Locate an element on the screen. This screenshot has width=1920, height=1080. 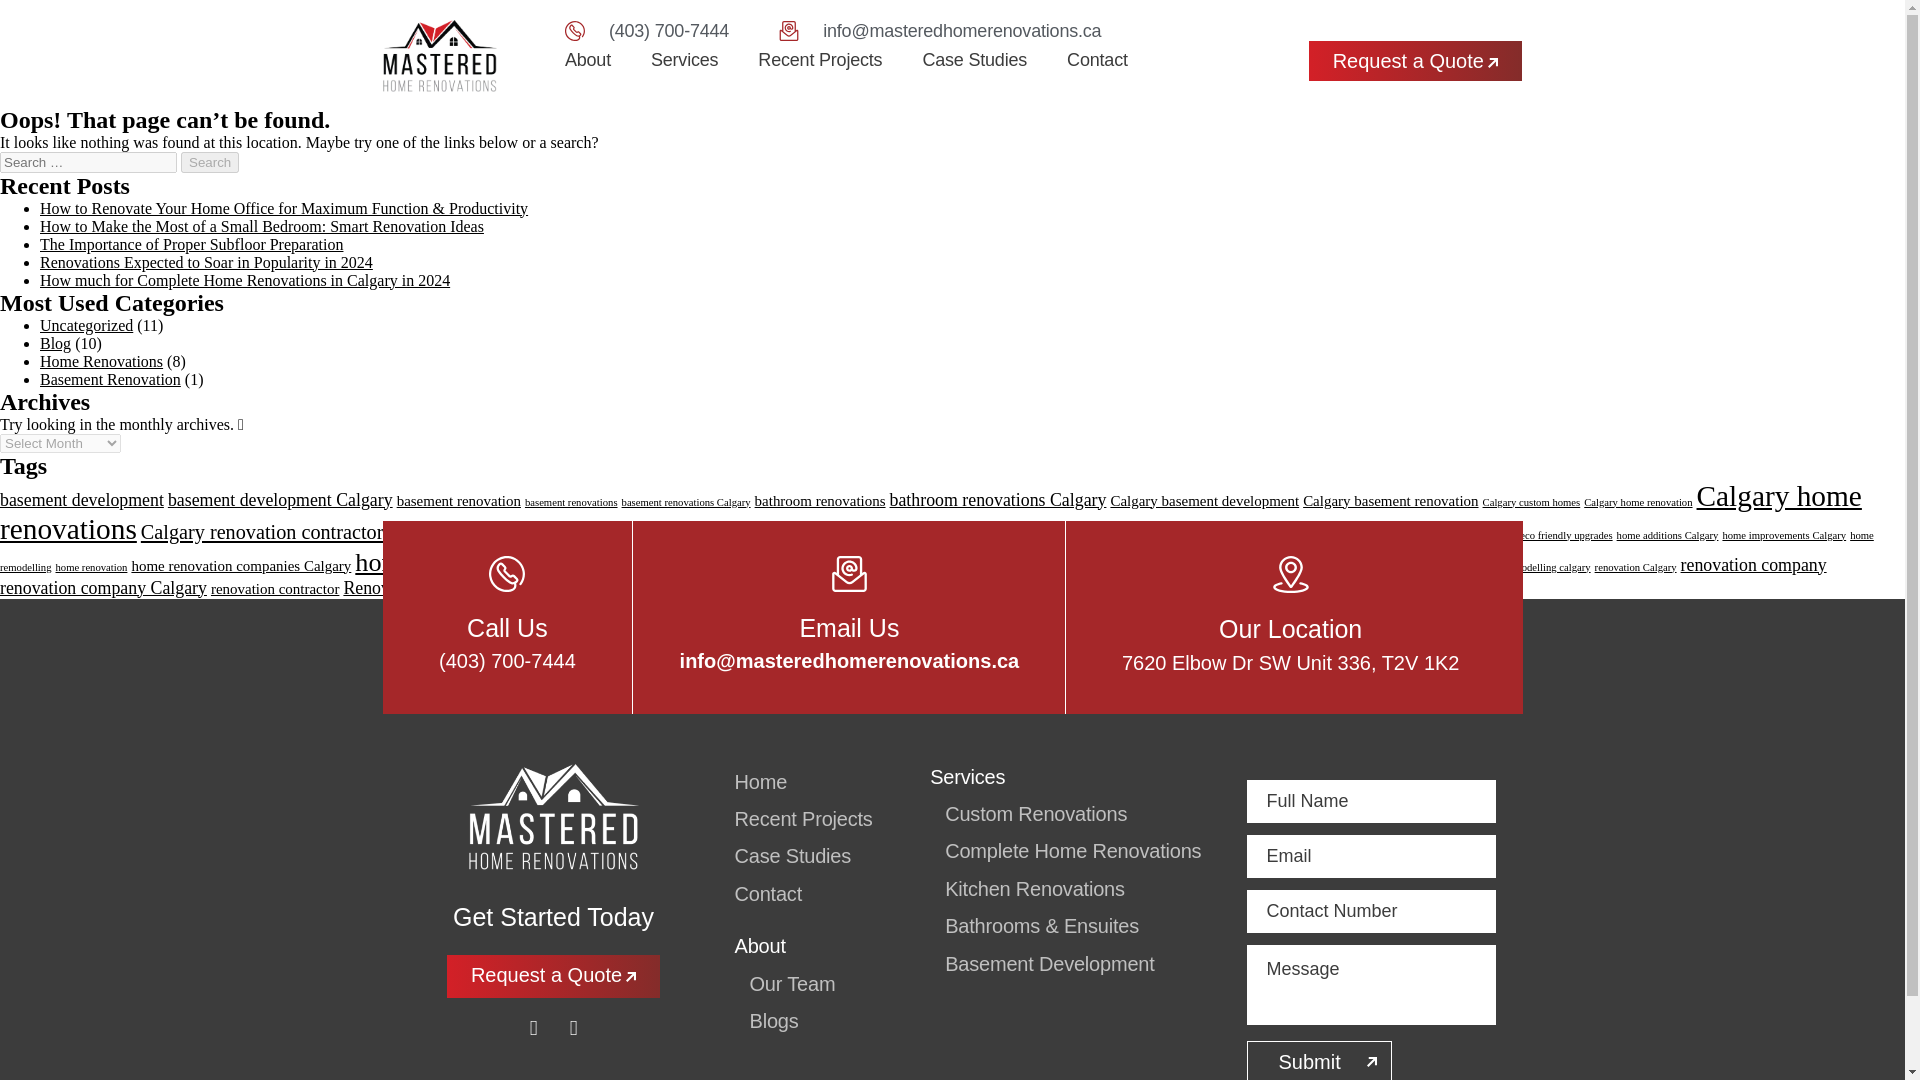
Services is located at coordinates (684, 60).